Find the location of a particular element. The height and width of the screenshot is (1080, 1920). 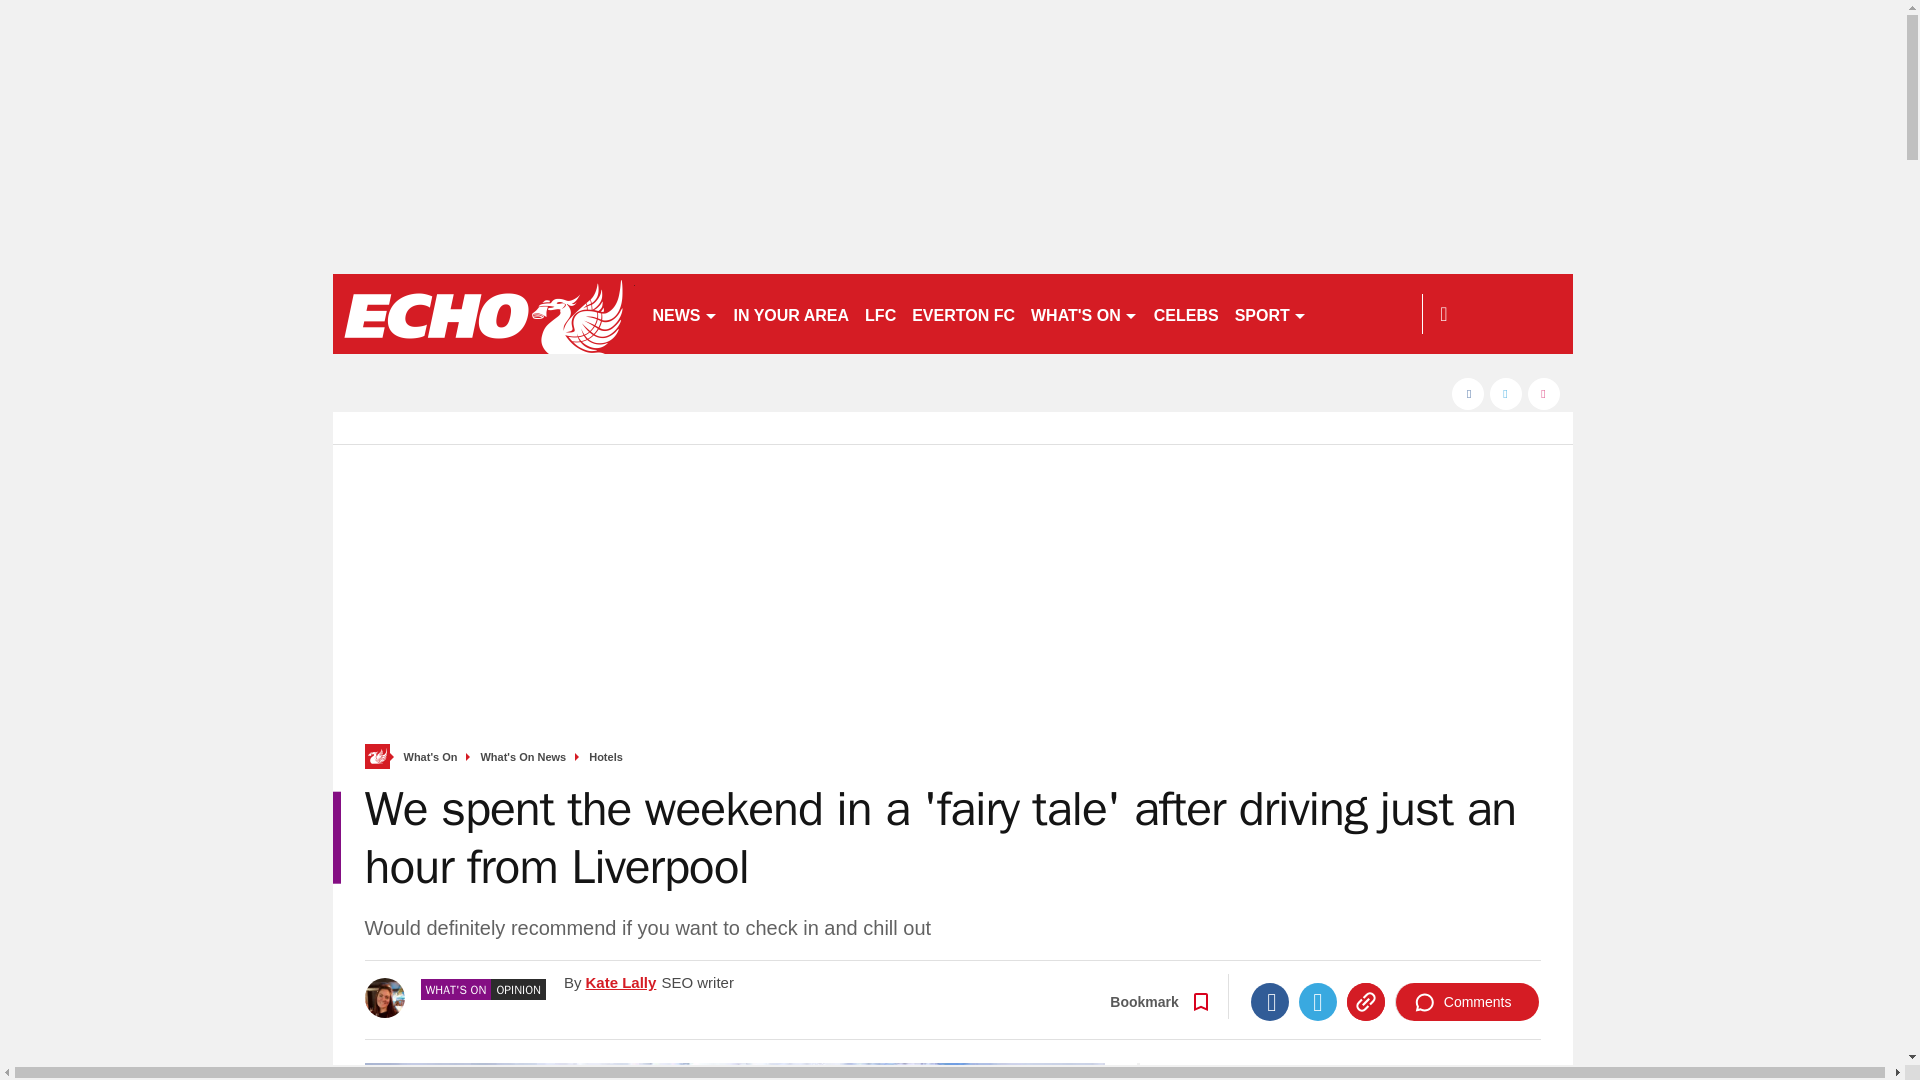

CELEBS is located at coordinates (1186, 314).